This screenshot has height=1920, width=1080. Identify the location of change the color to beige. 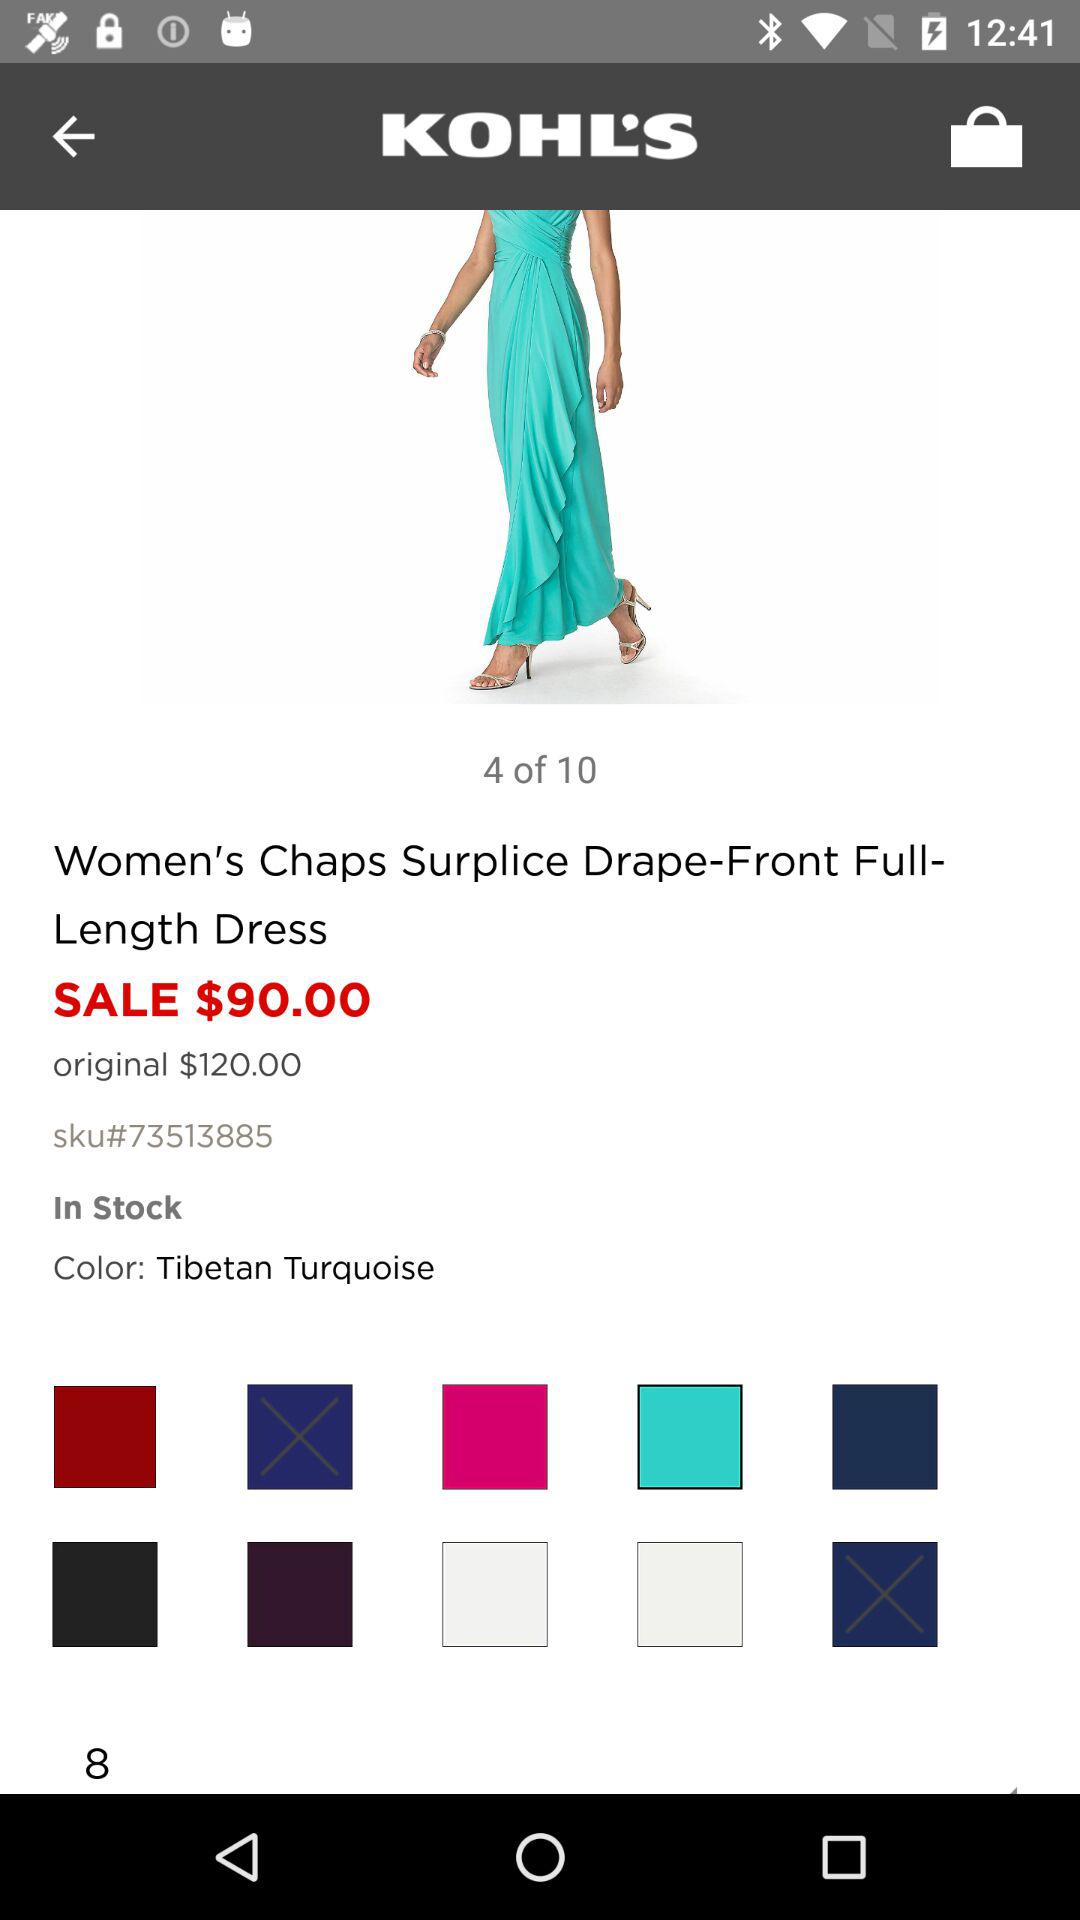
(690, 1594).